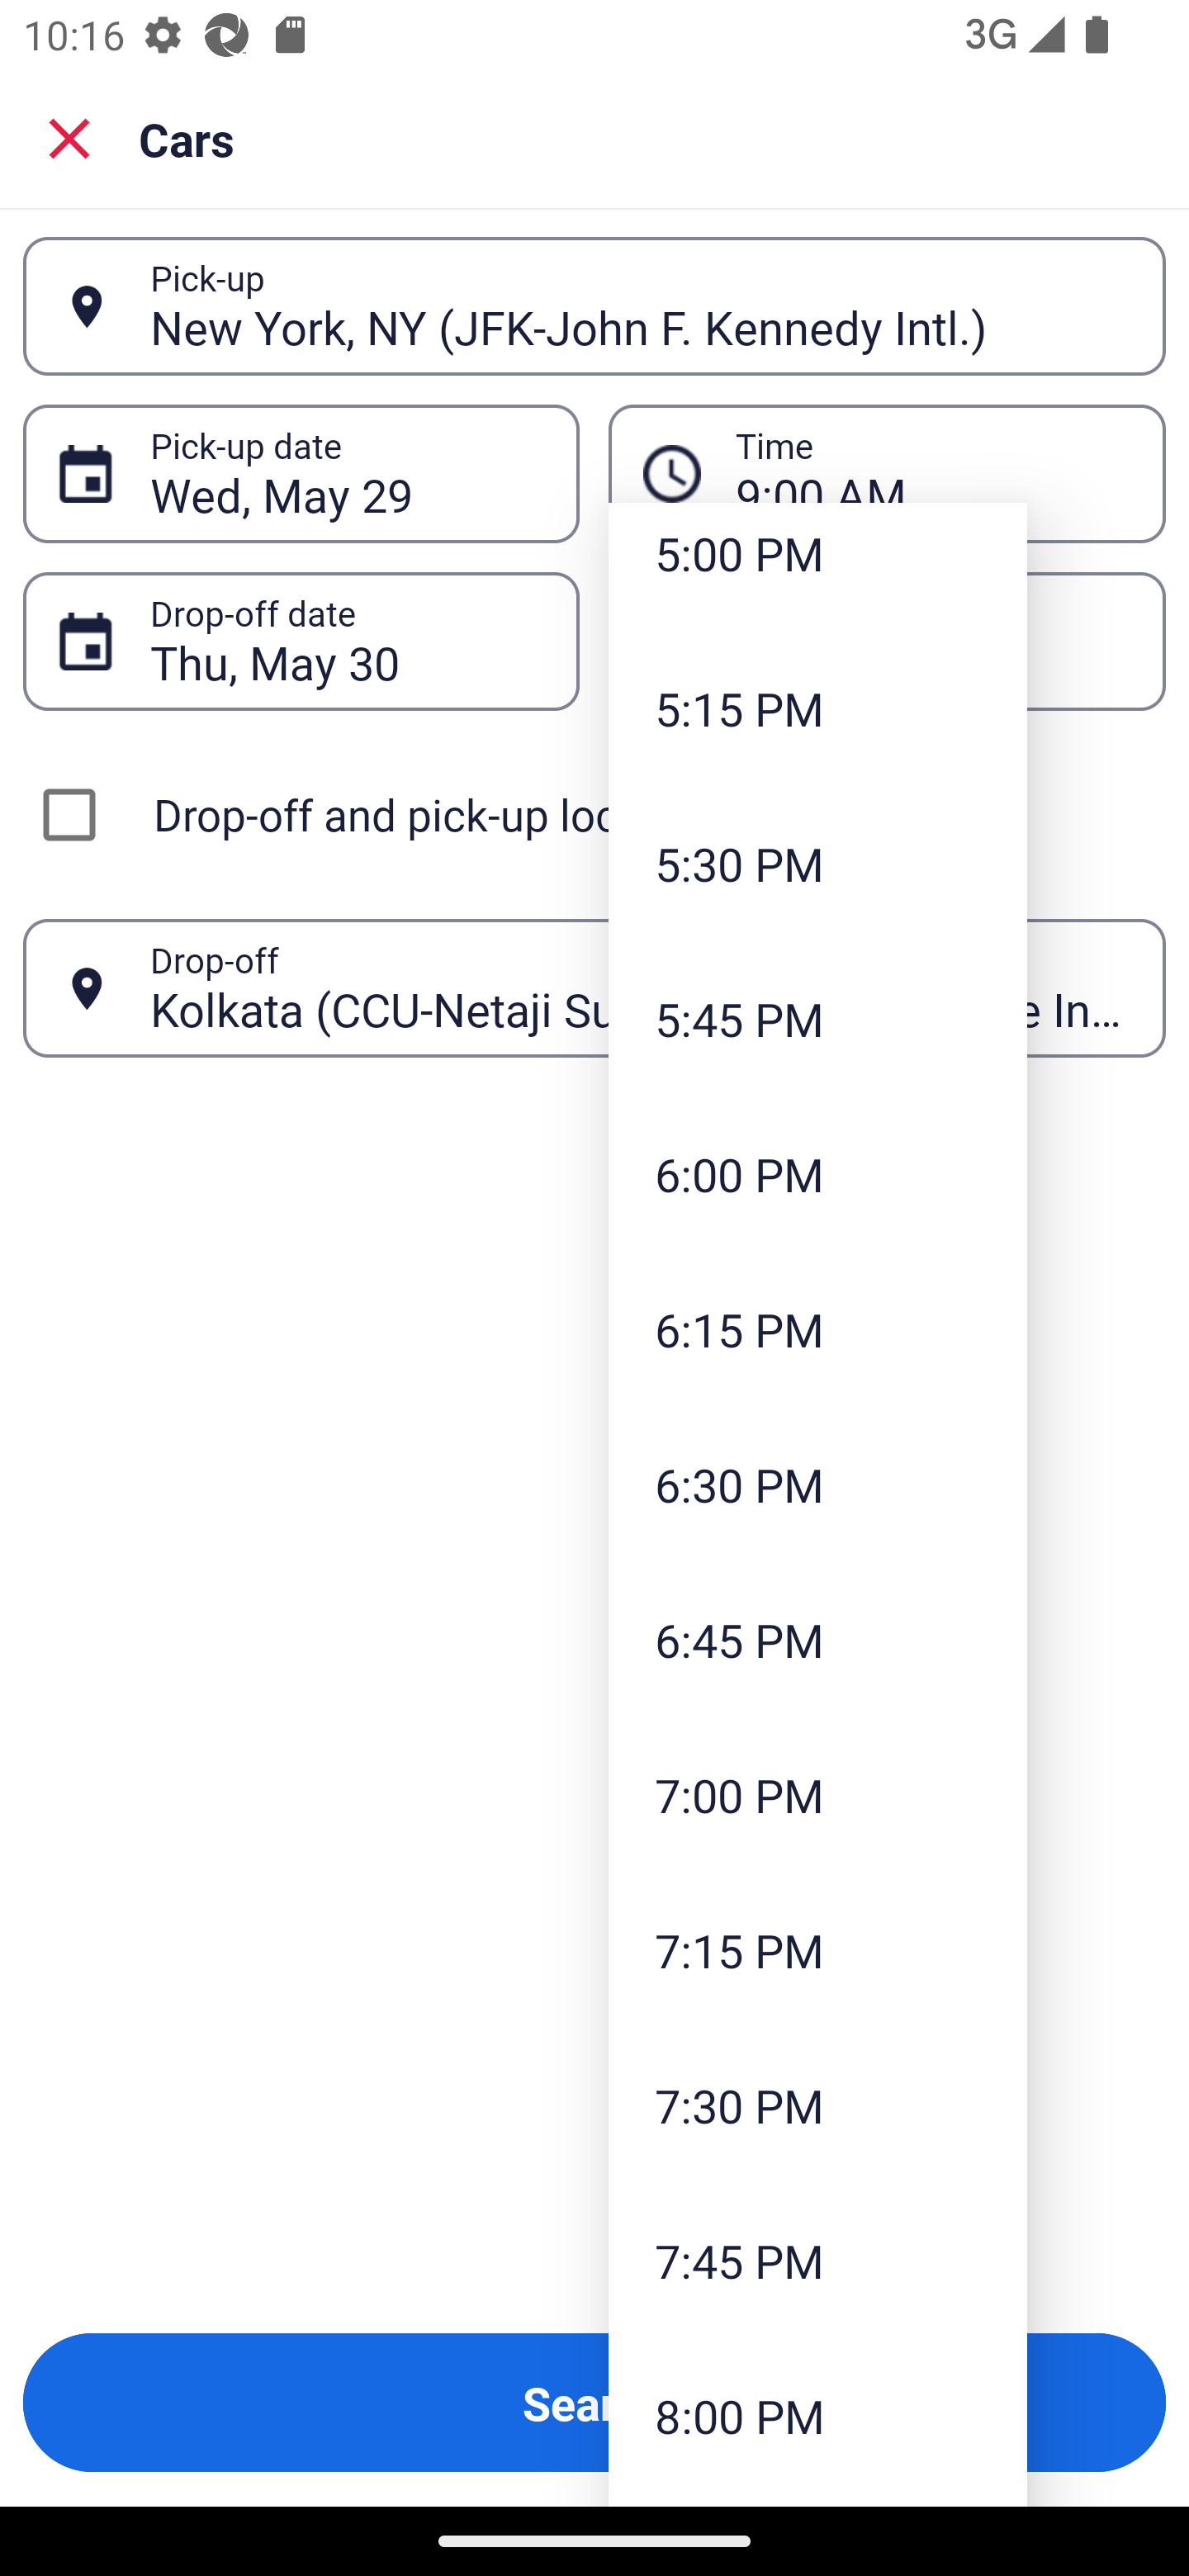 This screenshot has width=1189, height=2576. I want to click on 8:00 PM, so click(817, 2416).